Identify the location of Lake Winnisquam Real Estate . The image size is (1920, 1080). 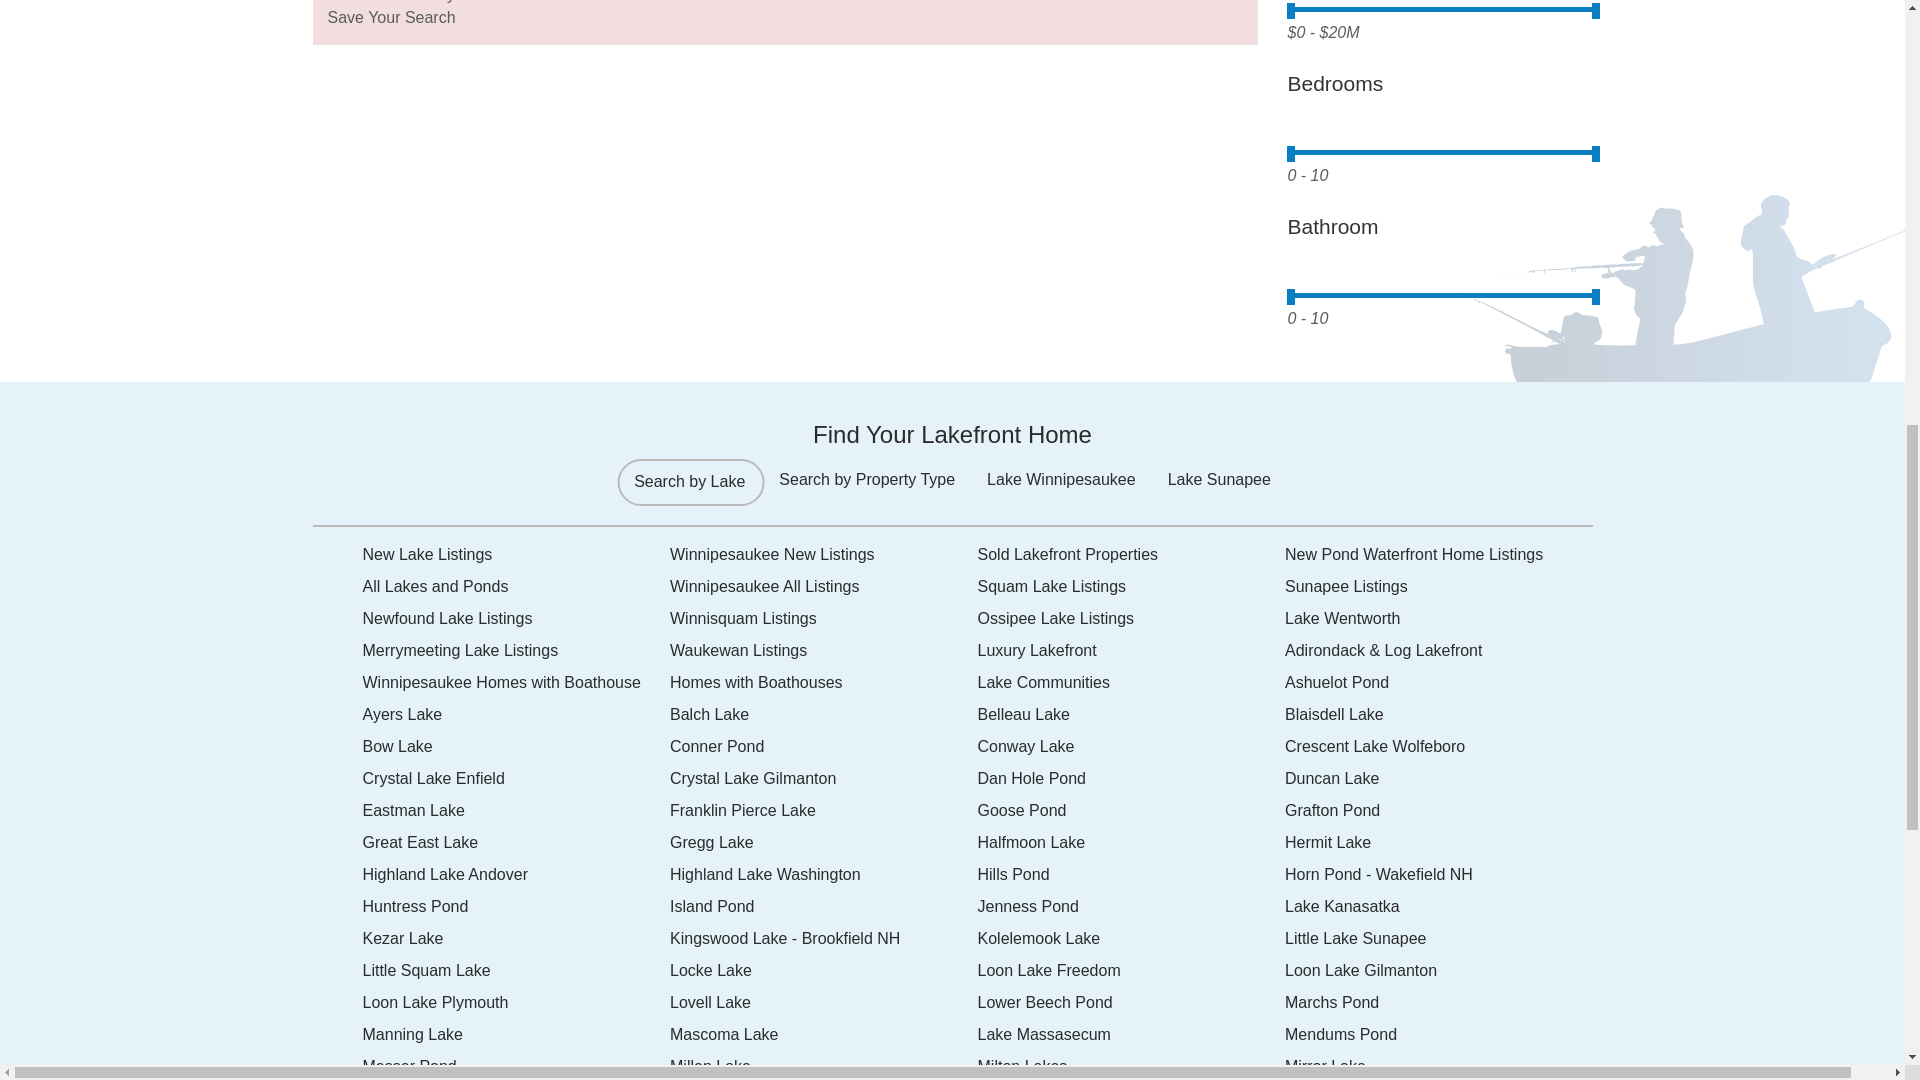
(824, 619).